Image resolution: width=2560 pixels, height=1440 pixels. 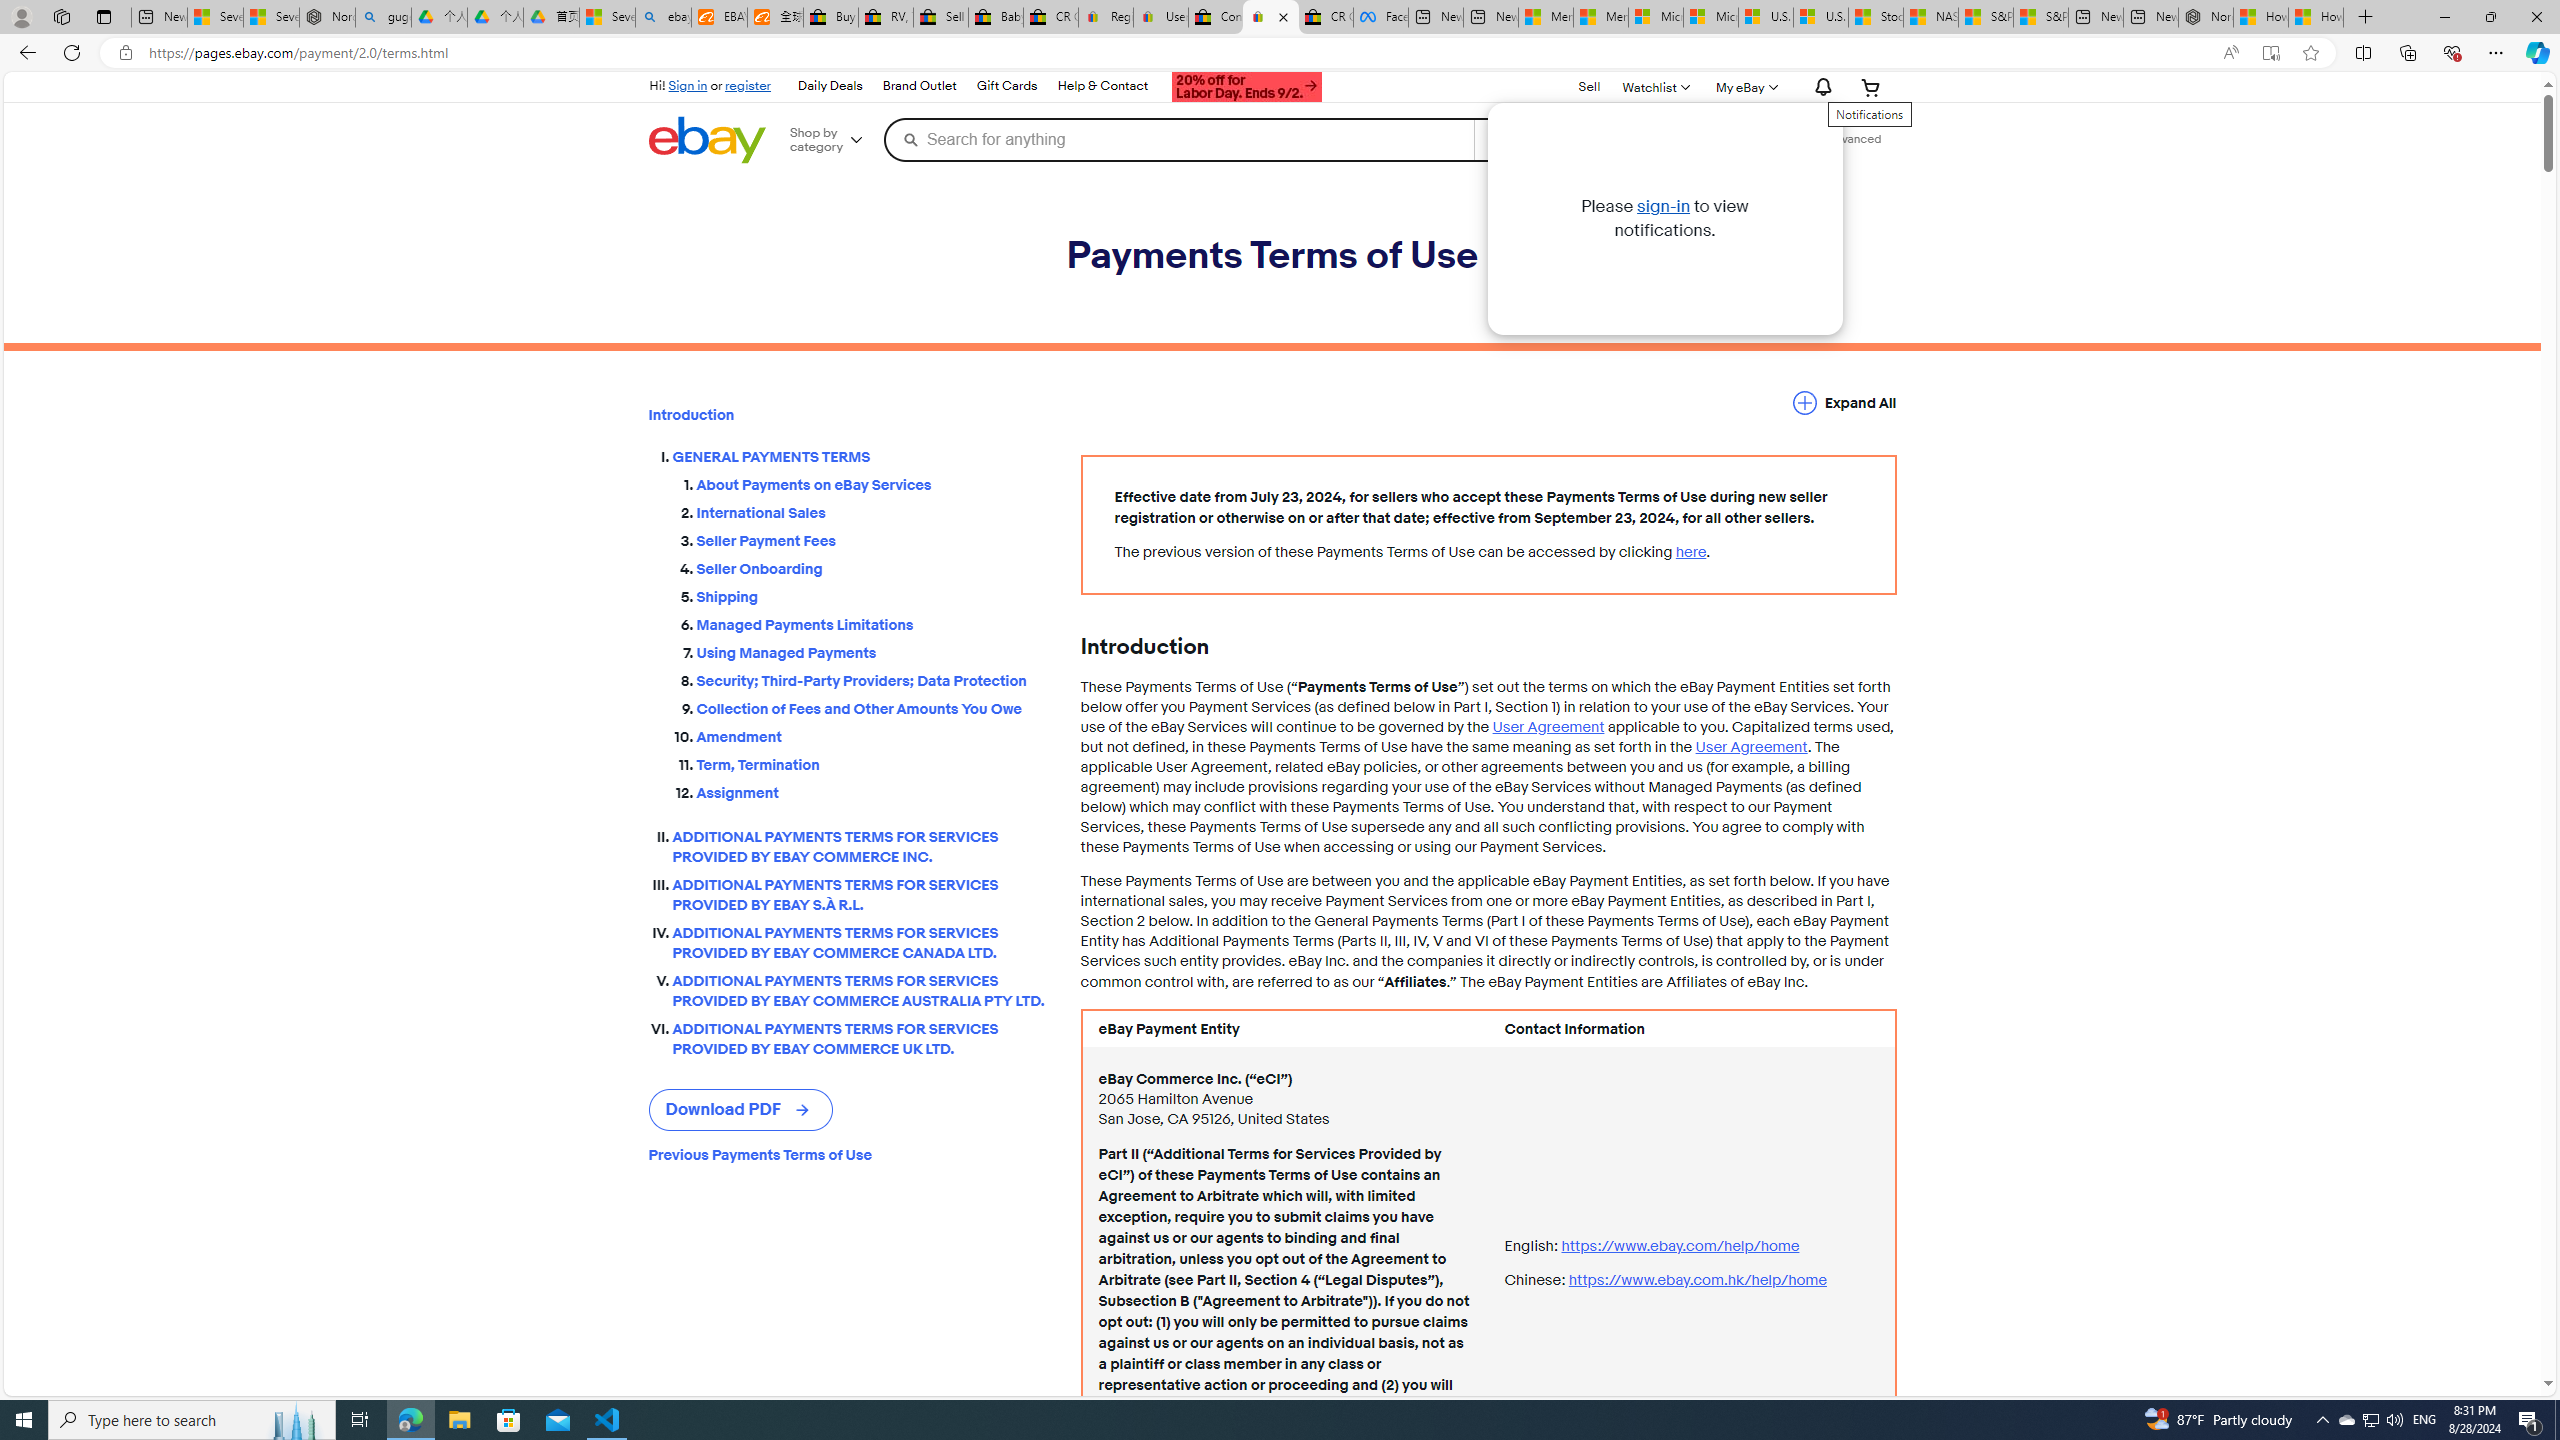 What do you see at coordinates (1248, 89) in the screenshot?
I see `Get the coupon now` at bounding box center [1248, 89].